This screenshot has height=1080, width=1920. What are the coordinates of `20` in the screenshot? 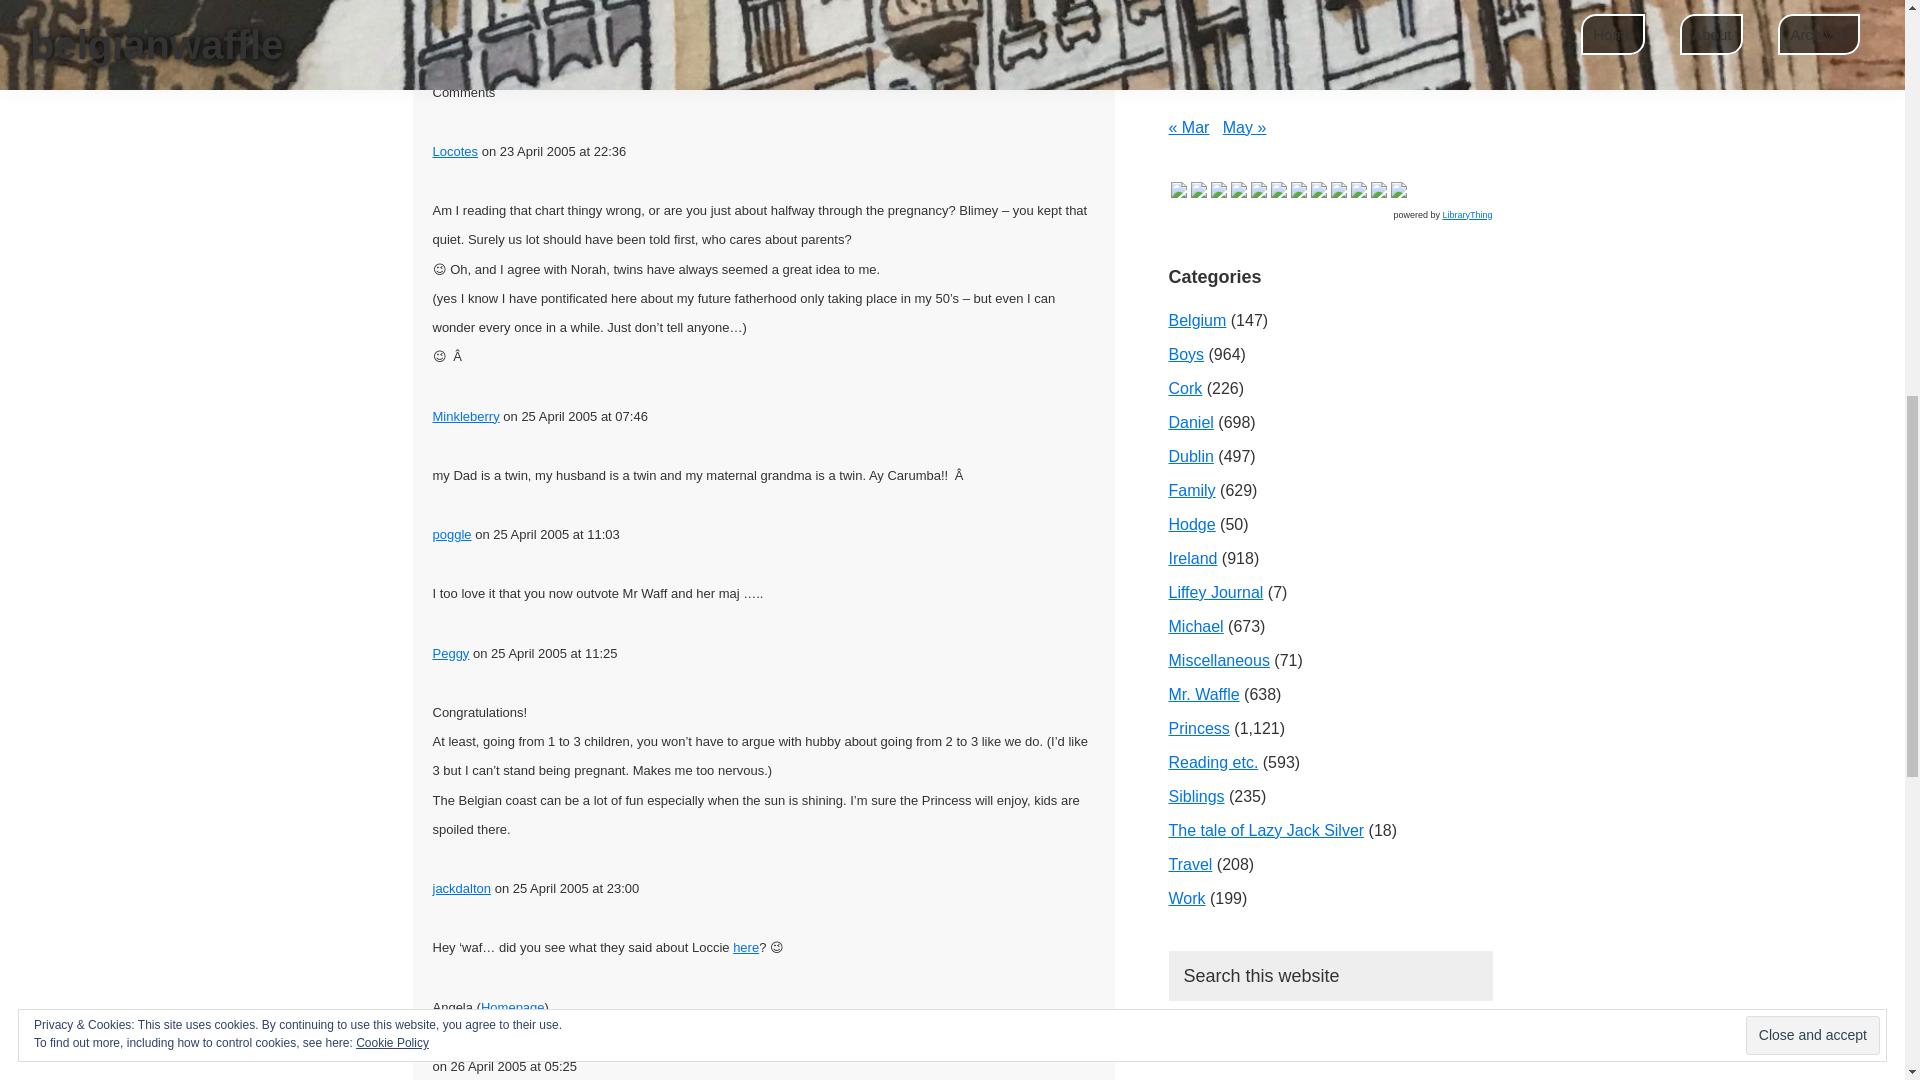 It's located at (1278, 8).